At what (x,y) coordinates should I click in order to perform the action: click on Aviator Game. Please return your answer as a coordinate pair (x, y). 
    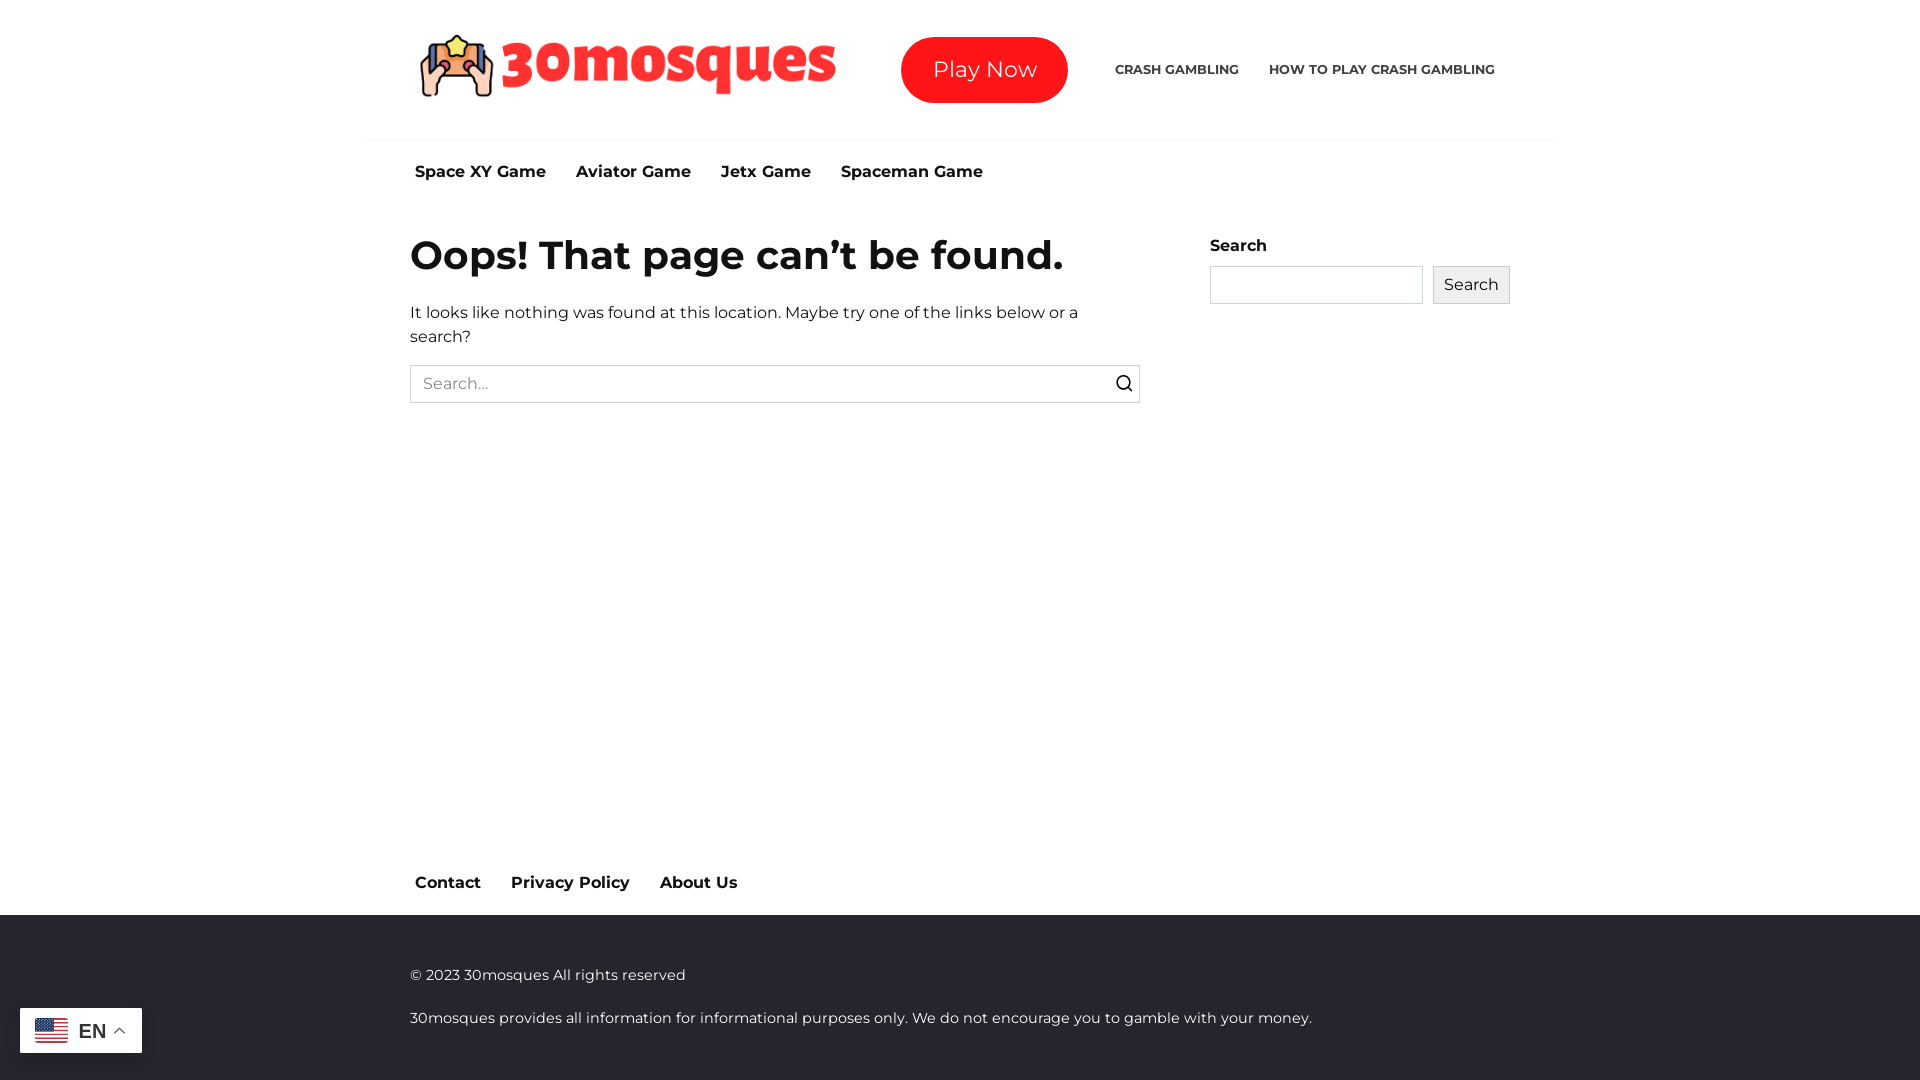
    Looking at the image, I should click on (634, 172).